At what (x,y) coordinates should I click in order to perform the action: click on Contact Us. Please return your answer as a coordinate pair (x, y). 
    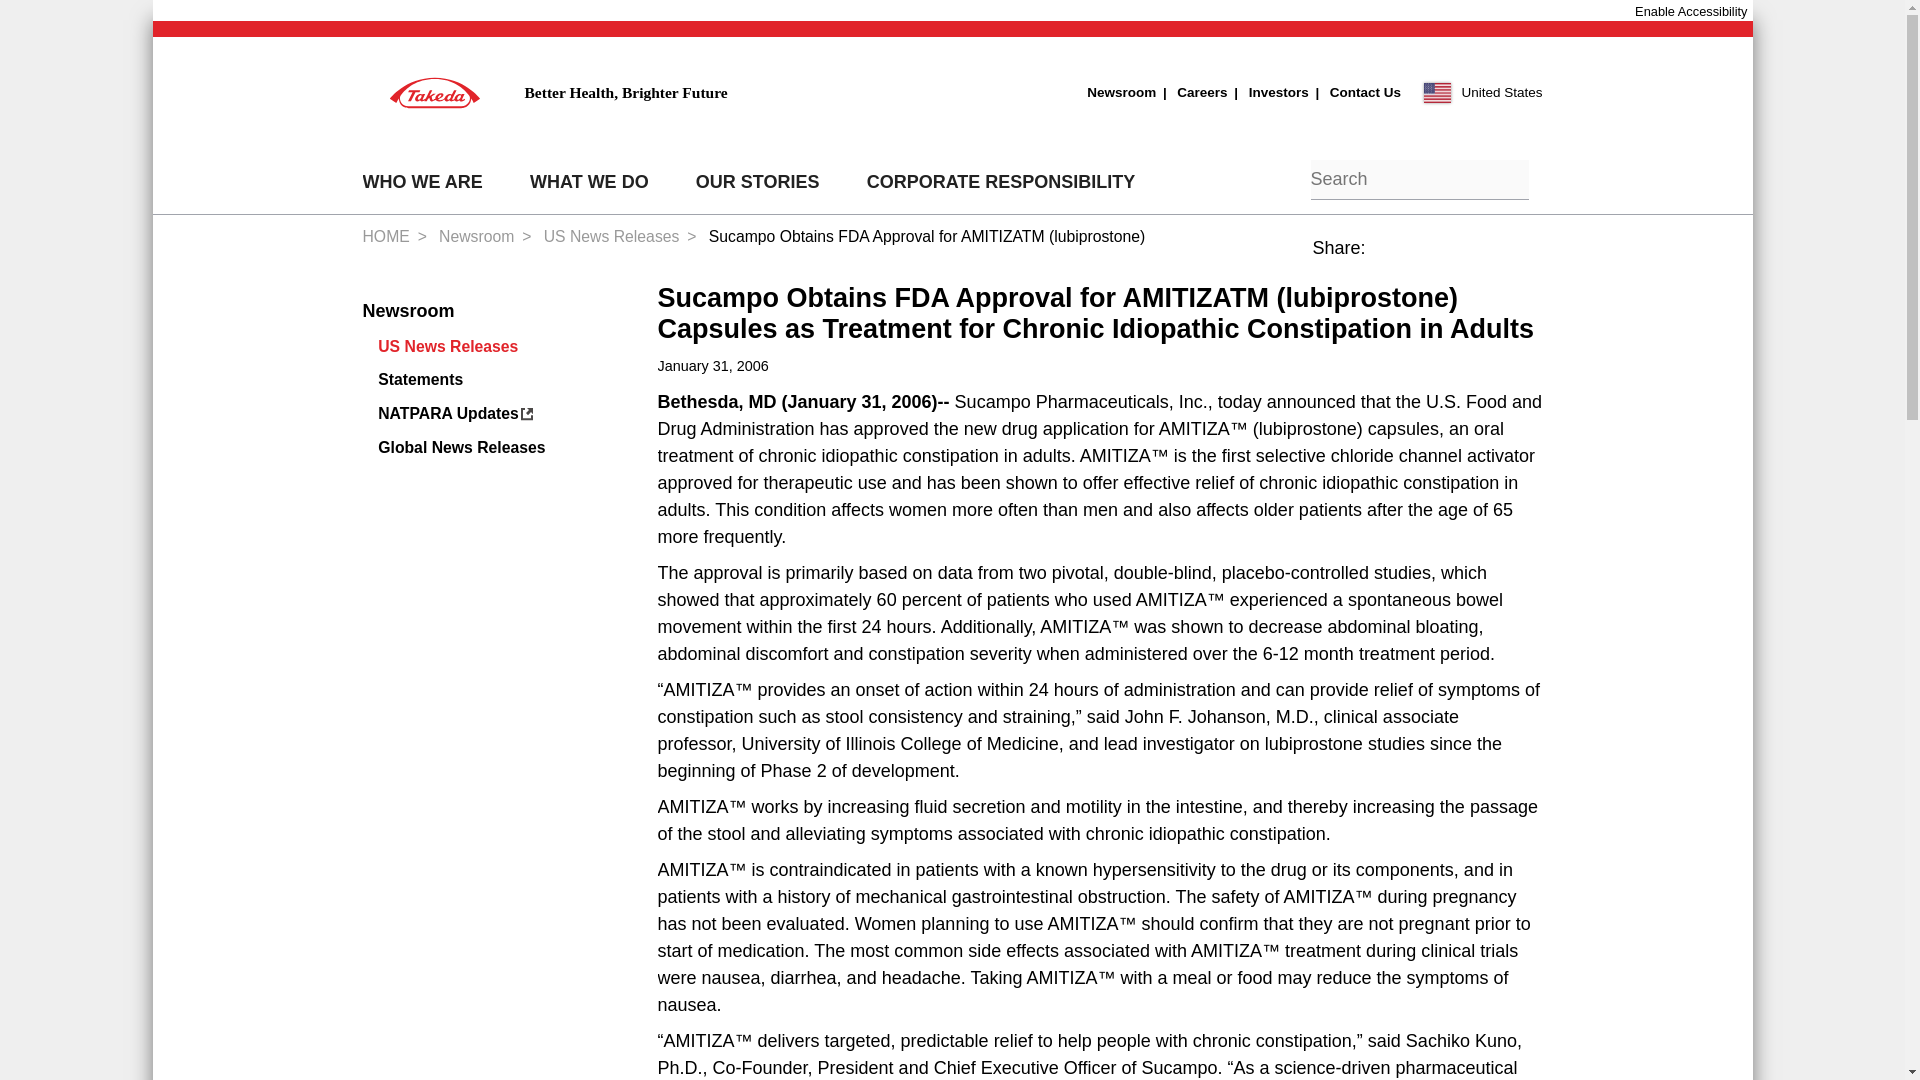
    Looking at the image, I should click on (1355, 92).